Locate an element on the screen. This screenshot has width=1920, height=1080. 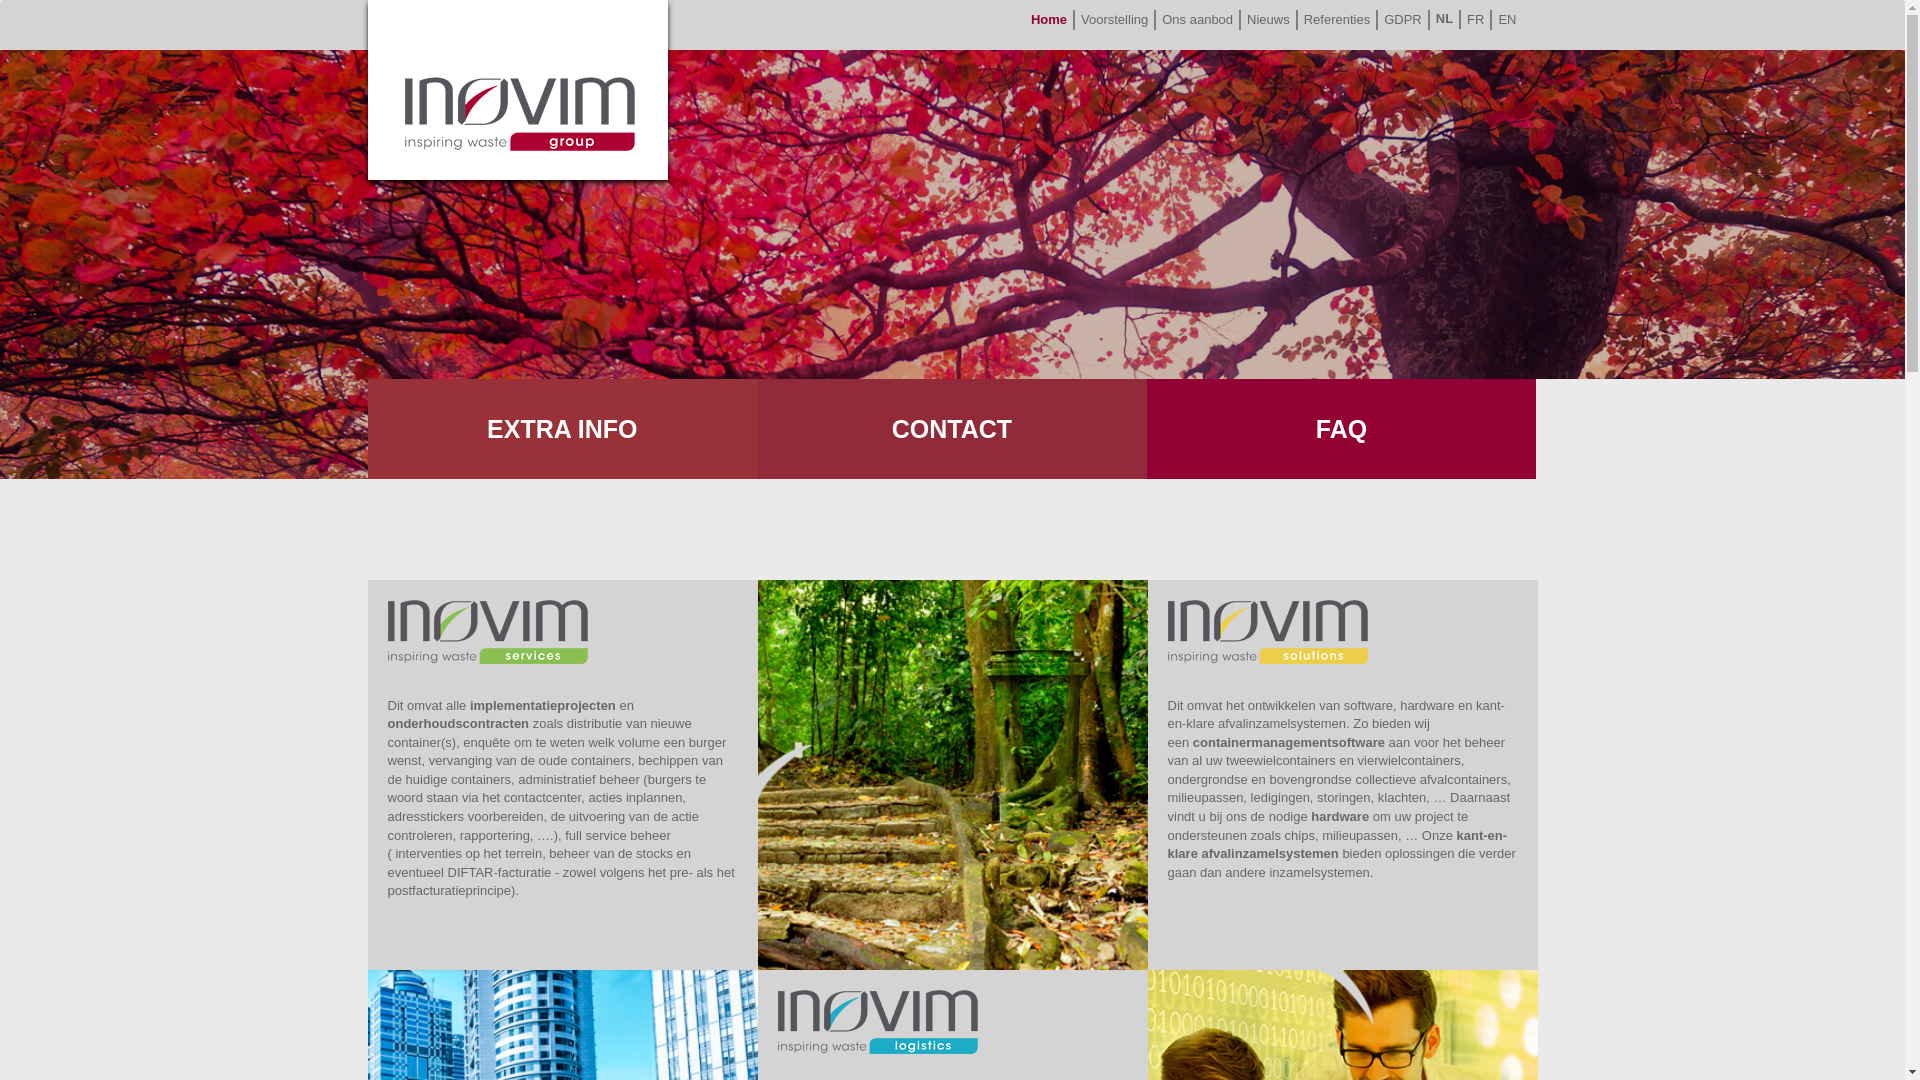
Voorstelling is located at coordinates (1116, 20).